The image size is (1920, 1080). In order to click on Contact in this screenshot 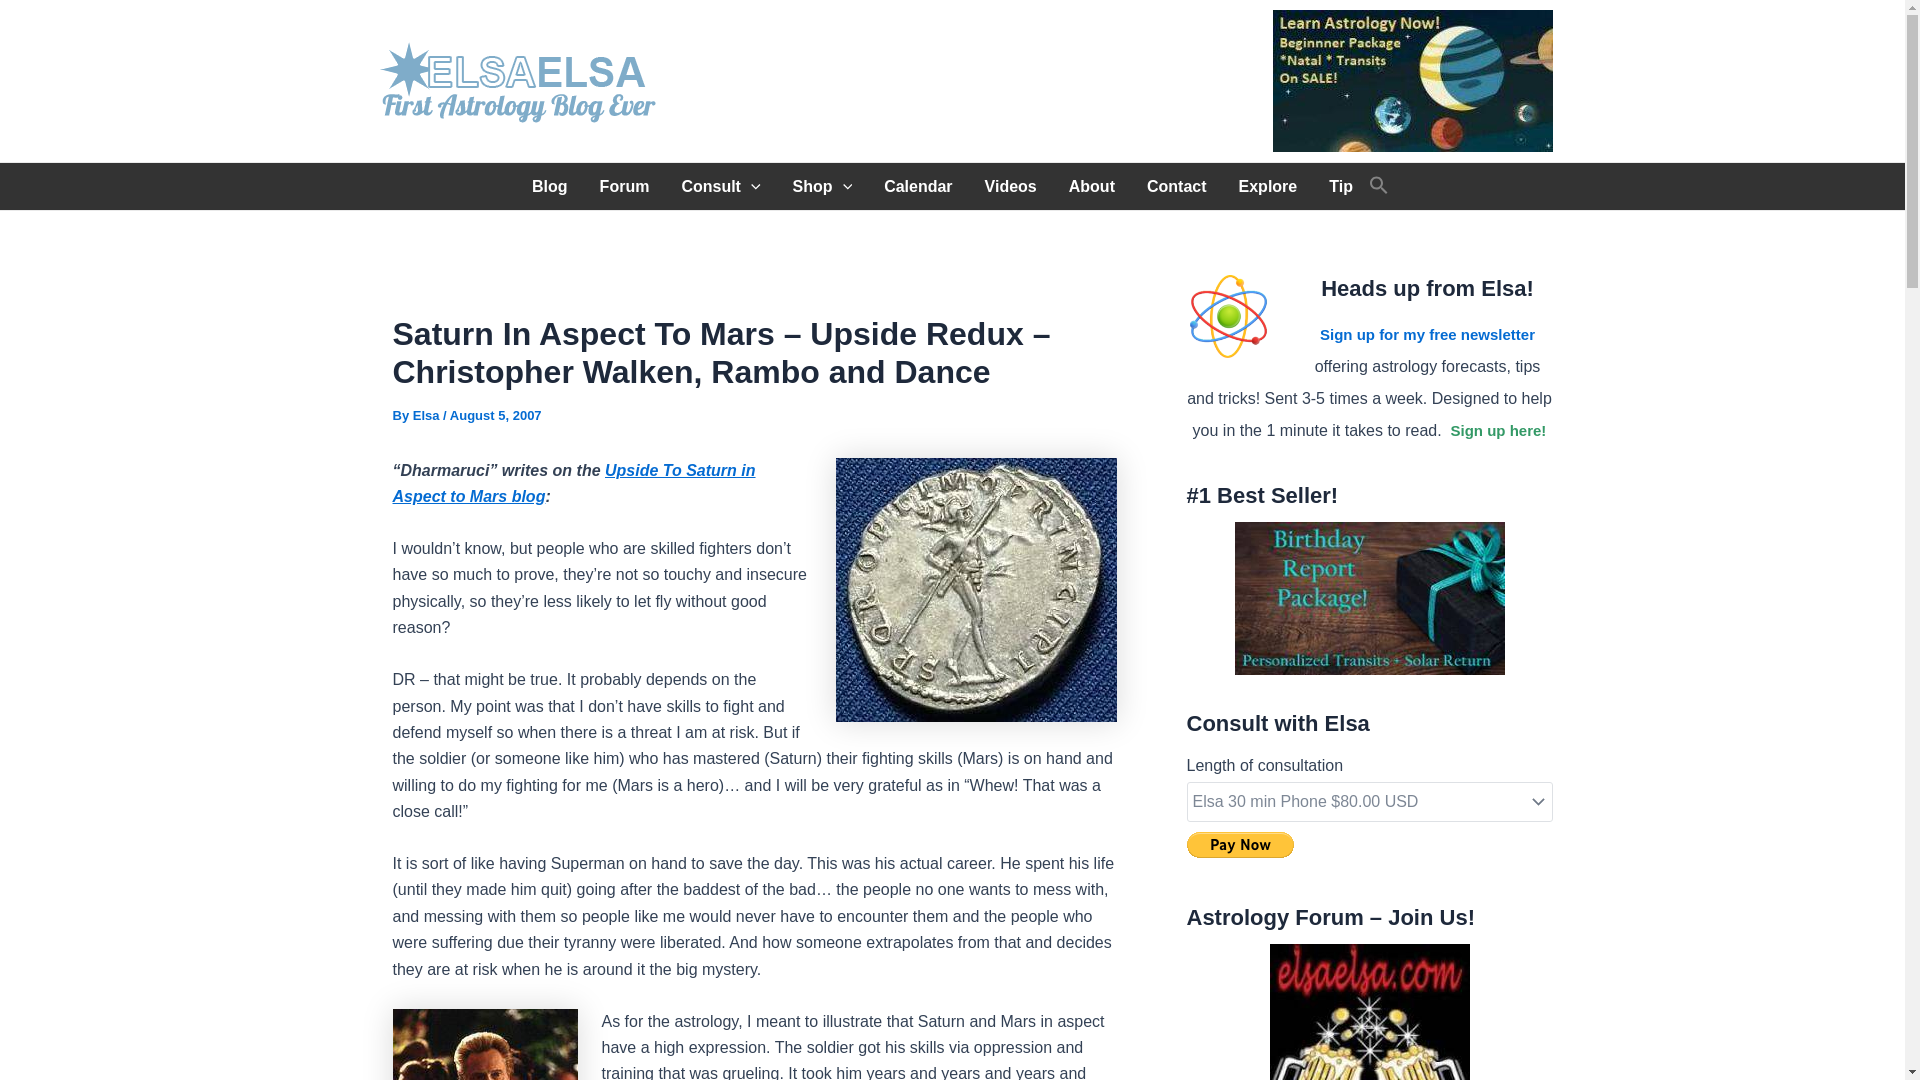, I will do `click(1176, 186)`.